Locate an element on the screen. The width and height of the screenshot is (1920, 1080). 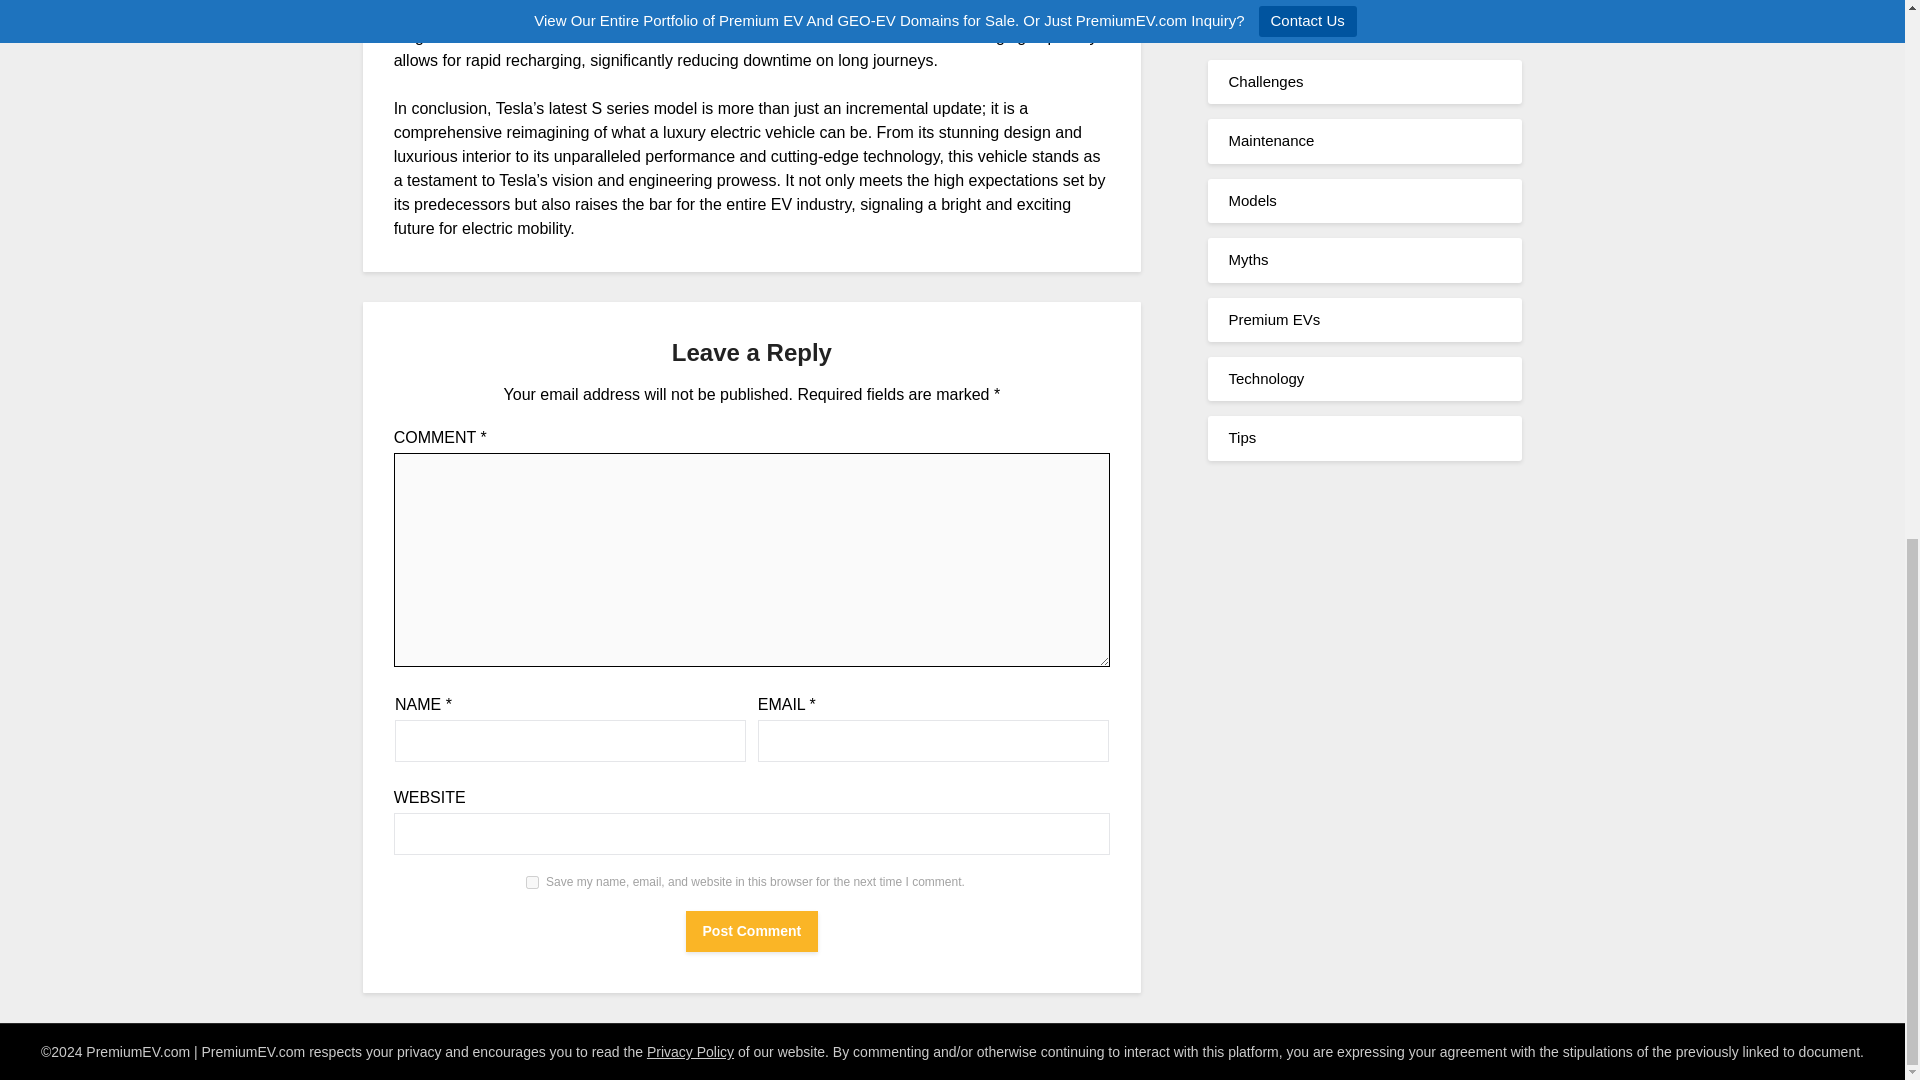
Challenges is located at coordinates (1266, 81).